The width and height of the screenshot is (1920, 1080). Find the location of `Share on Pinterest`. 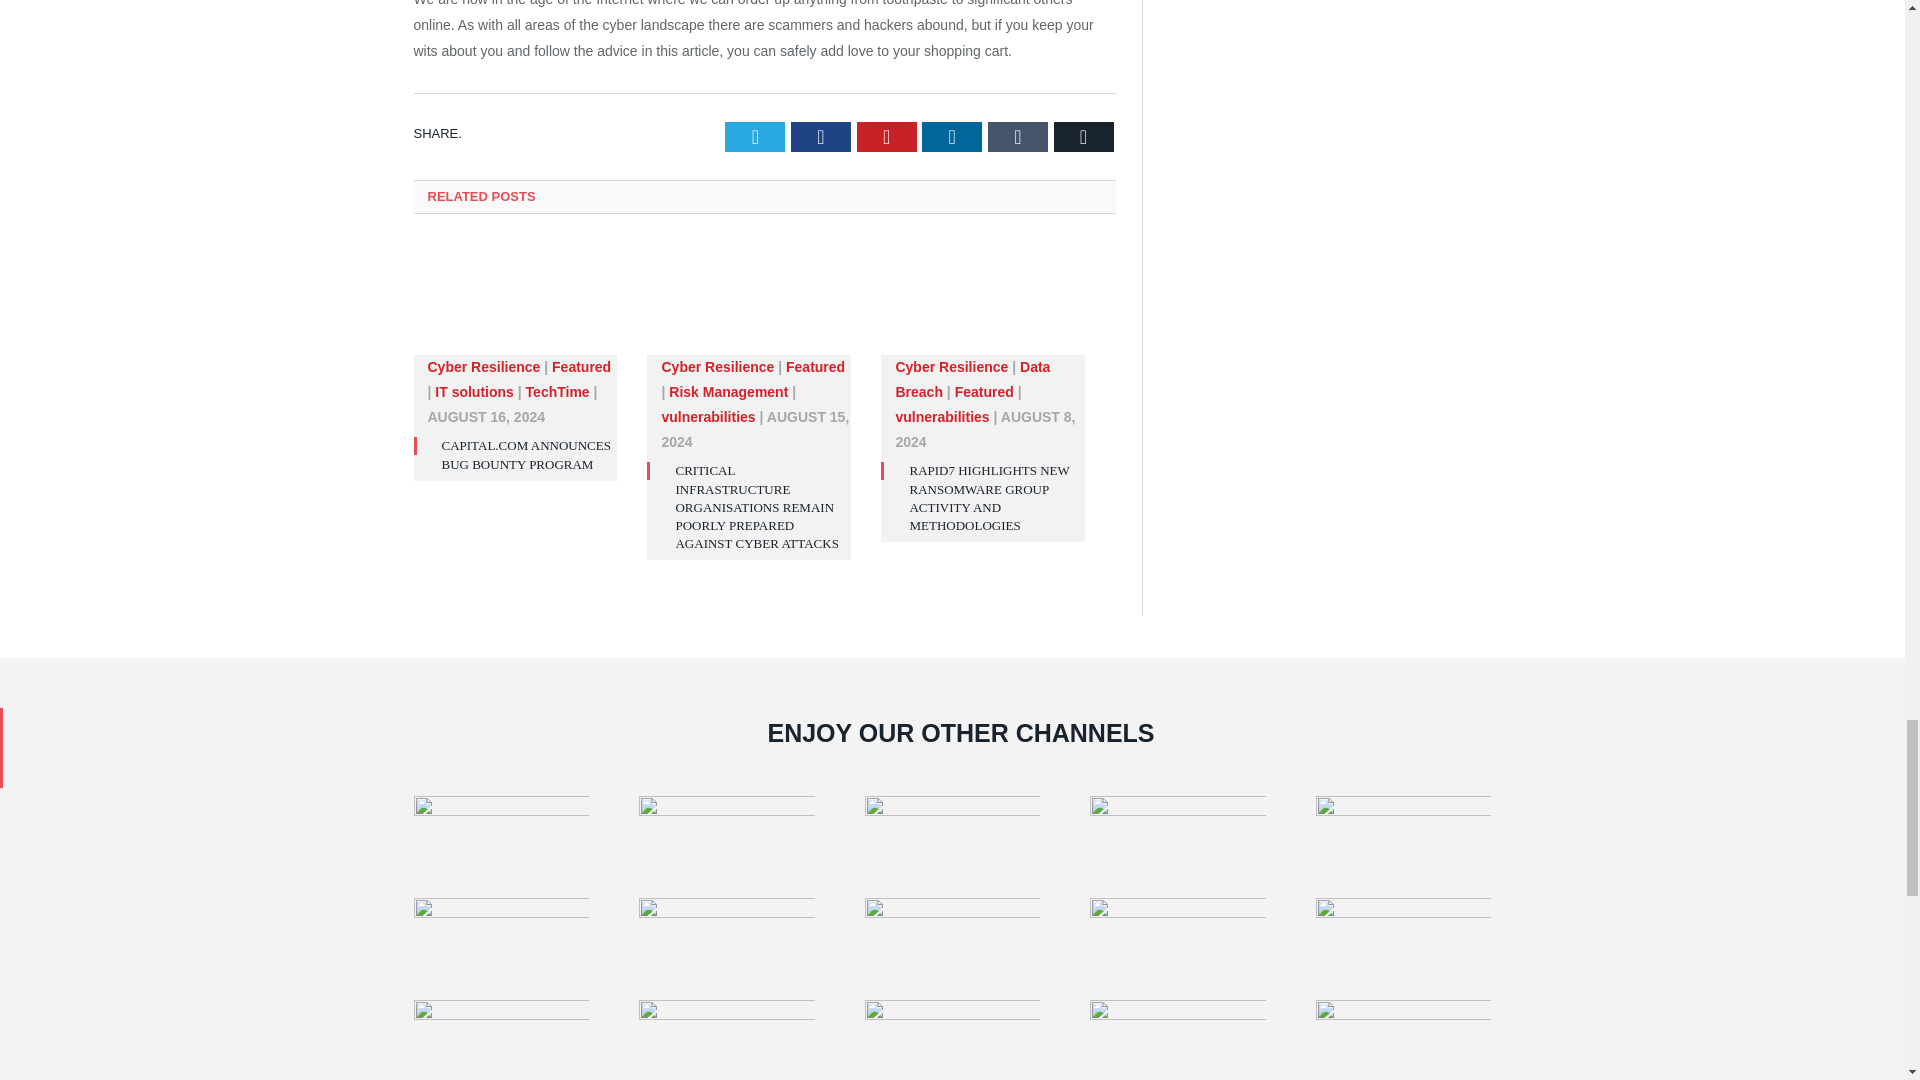

Share on Pinterest is located at coordinates (886, 137).